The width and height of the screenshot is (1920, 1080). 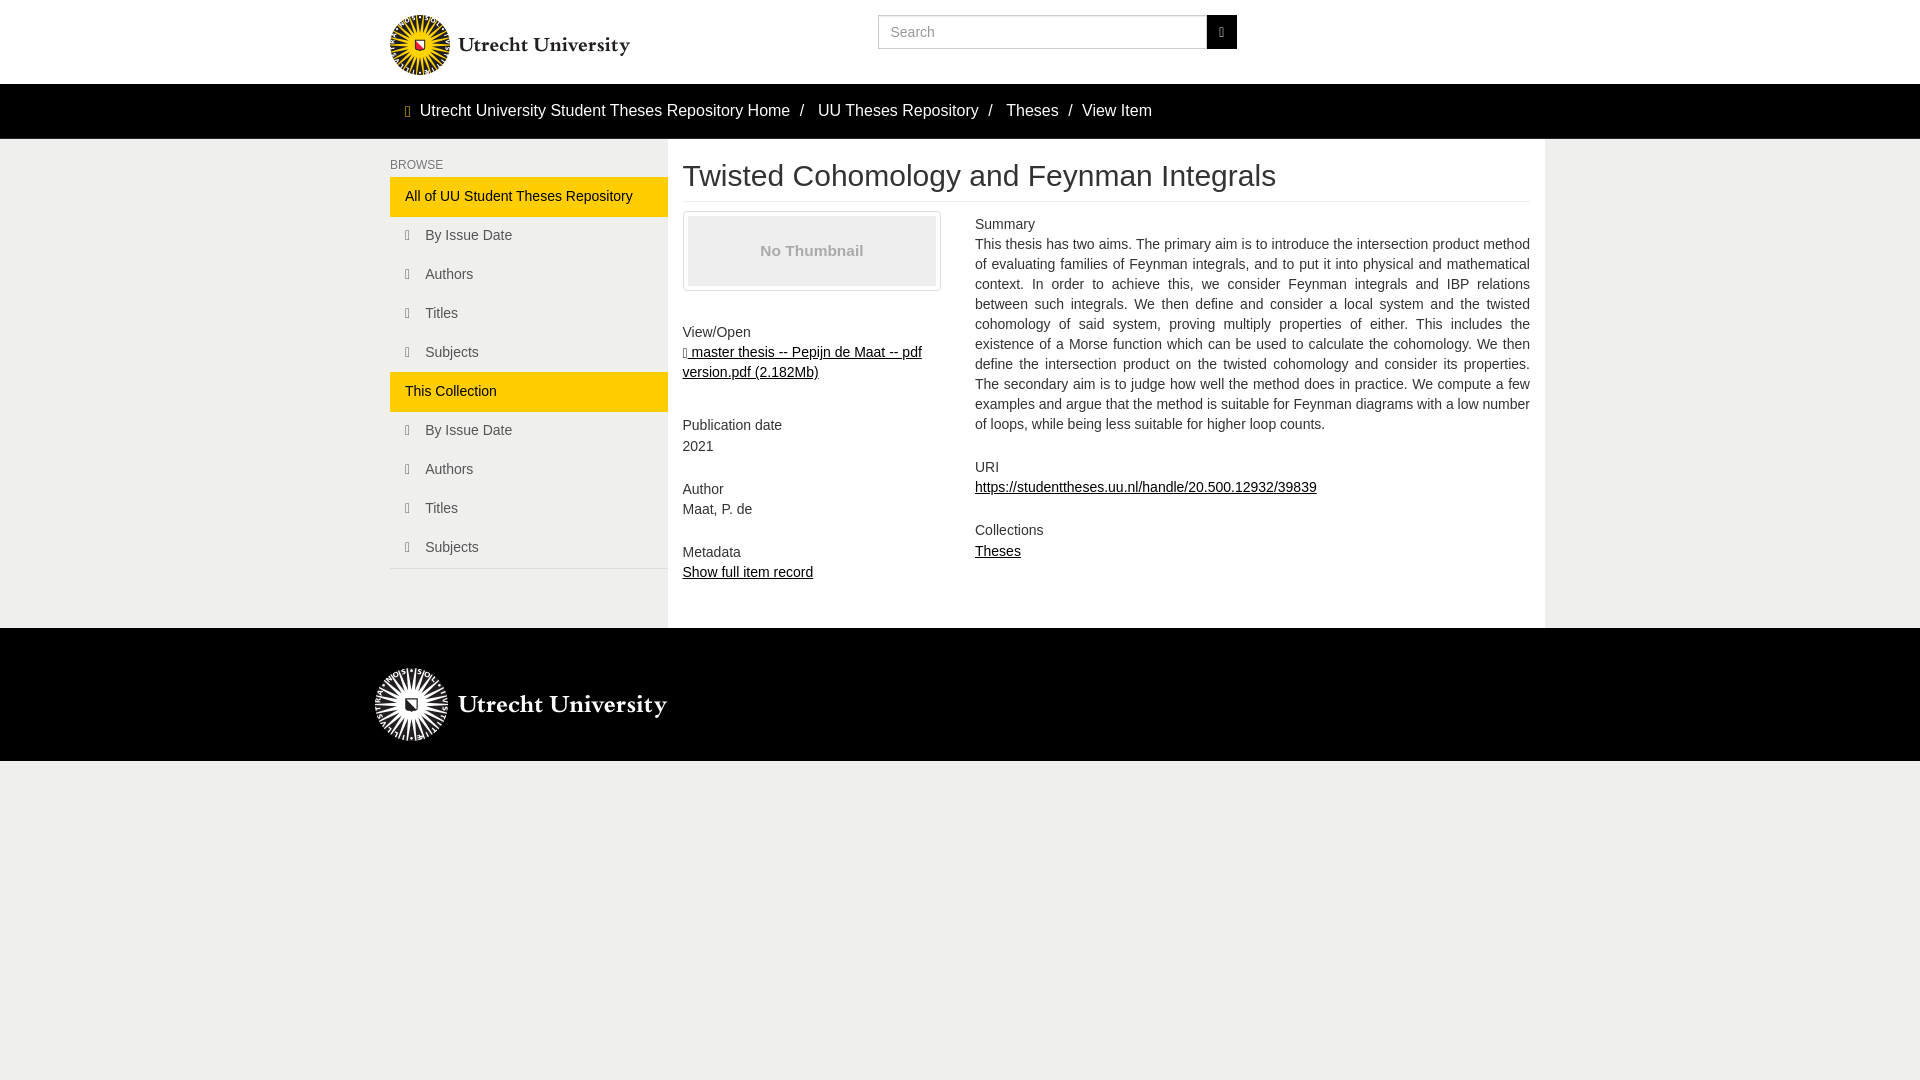 I want to click on Show full item record, so click(x=746, y=571).